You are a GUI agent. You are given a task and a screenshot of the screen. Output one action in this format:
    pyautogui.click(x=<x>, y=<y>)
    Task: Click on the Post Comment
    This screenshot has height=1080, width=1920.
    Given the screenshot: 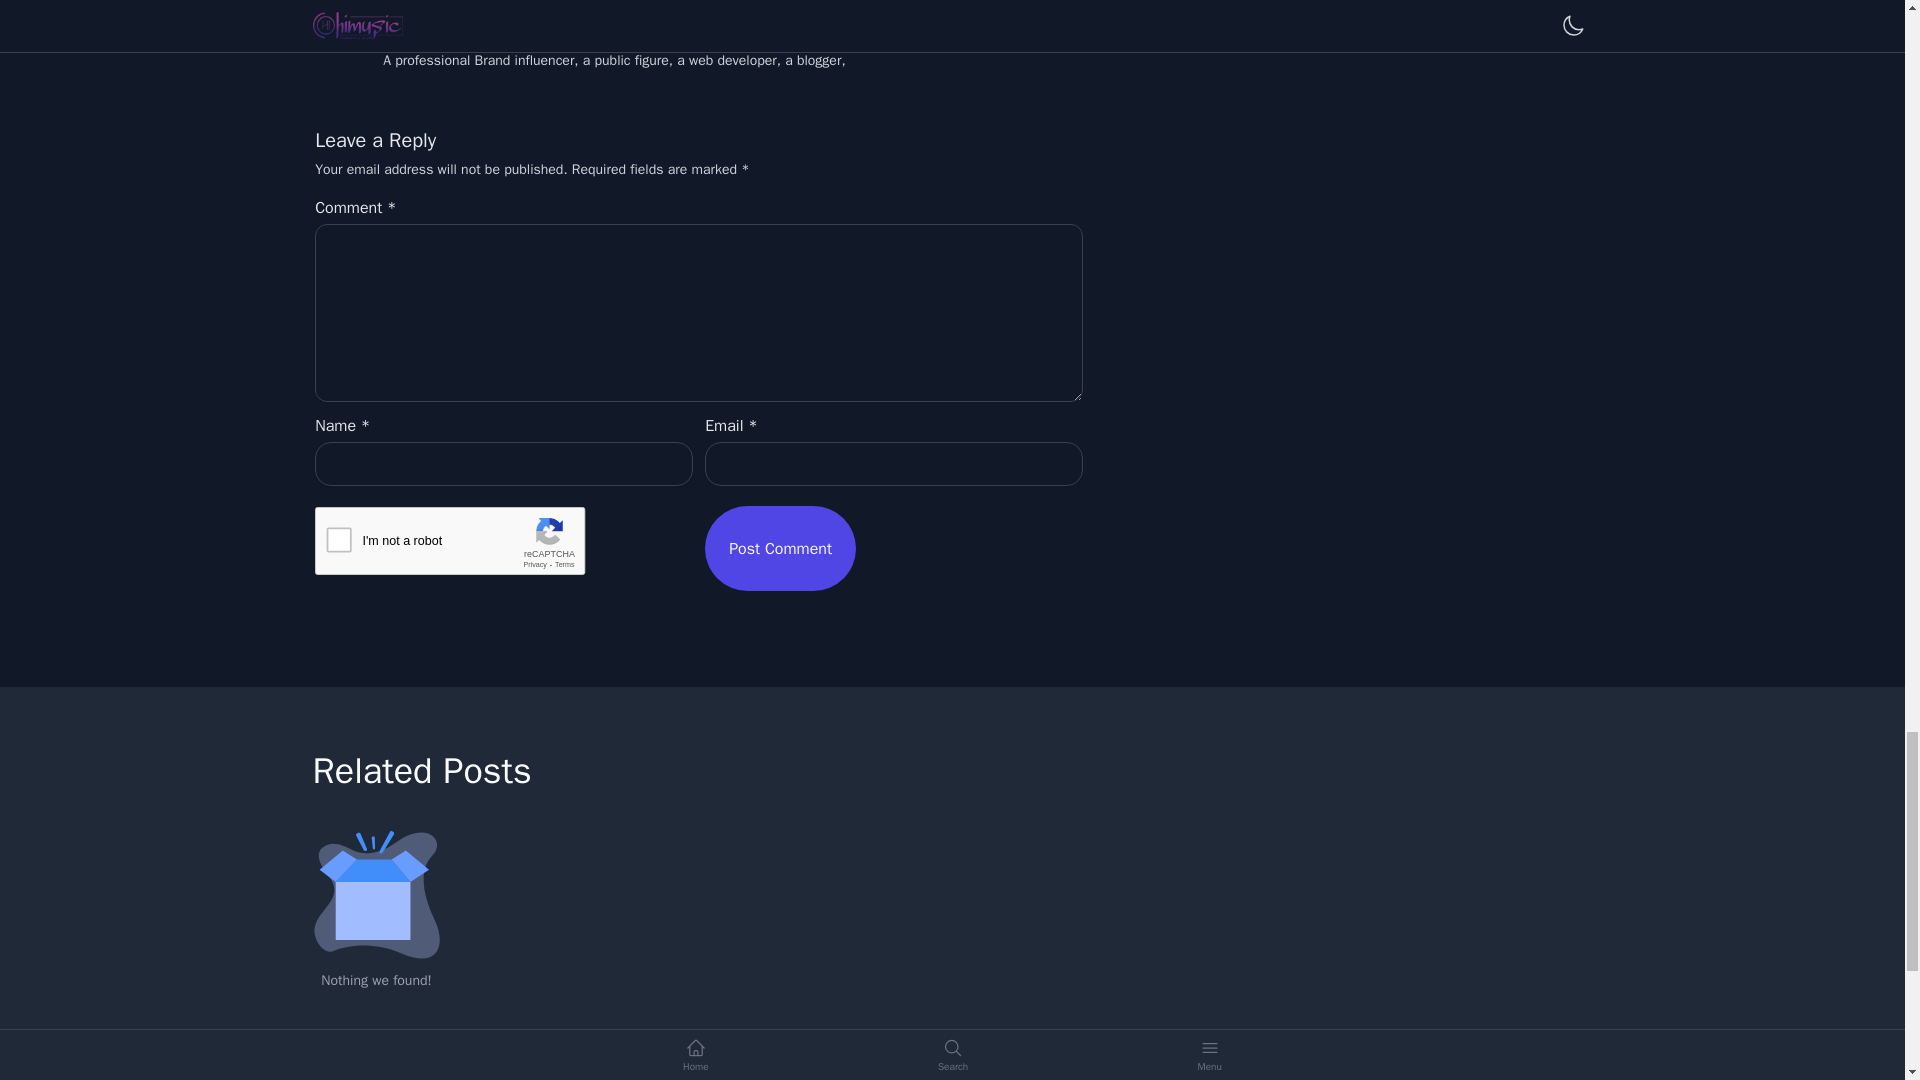 What is the action you would take?
    pyautogui.click(x=780, y=548)
    